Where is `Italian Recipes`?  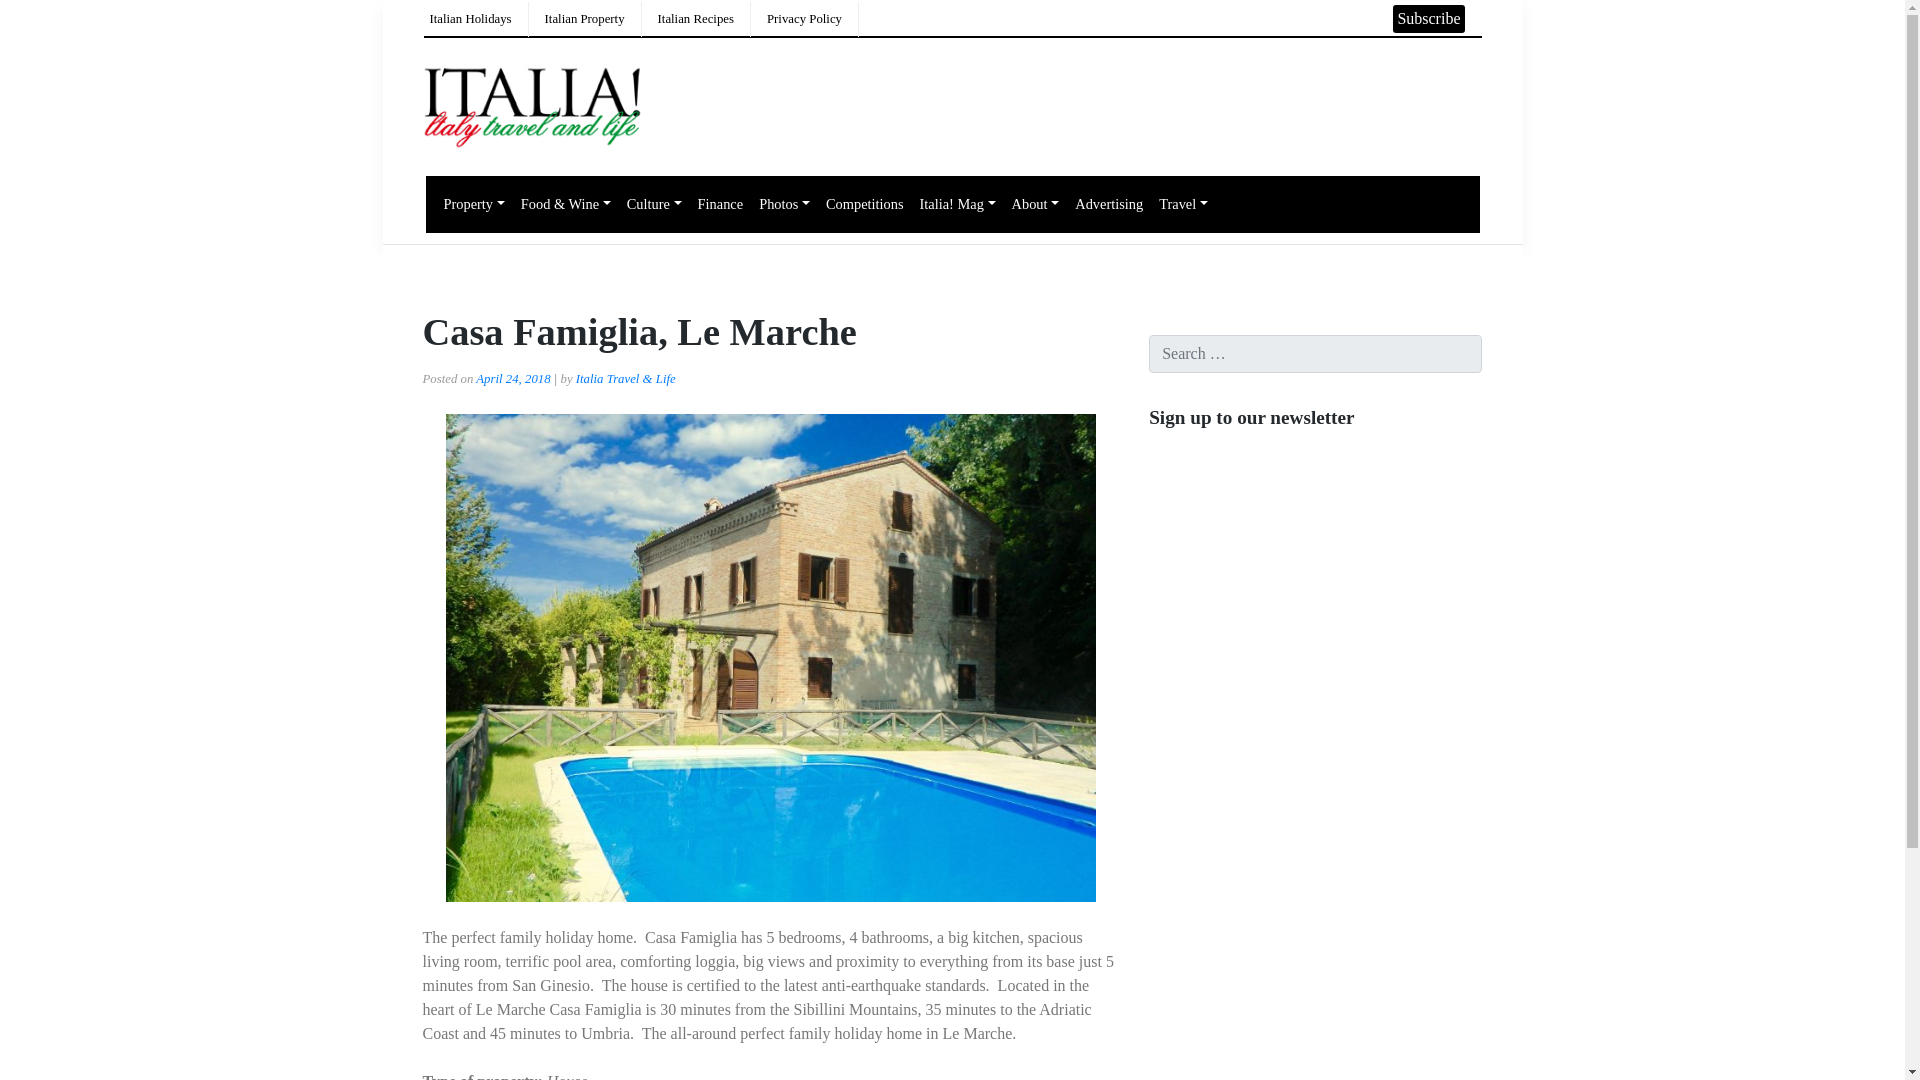
Italian Recipes is located at coordinates (696, 19).